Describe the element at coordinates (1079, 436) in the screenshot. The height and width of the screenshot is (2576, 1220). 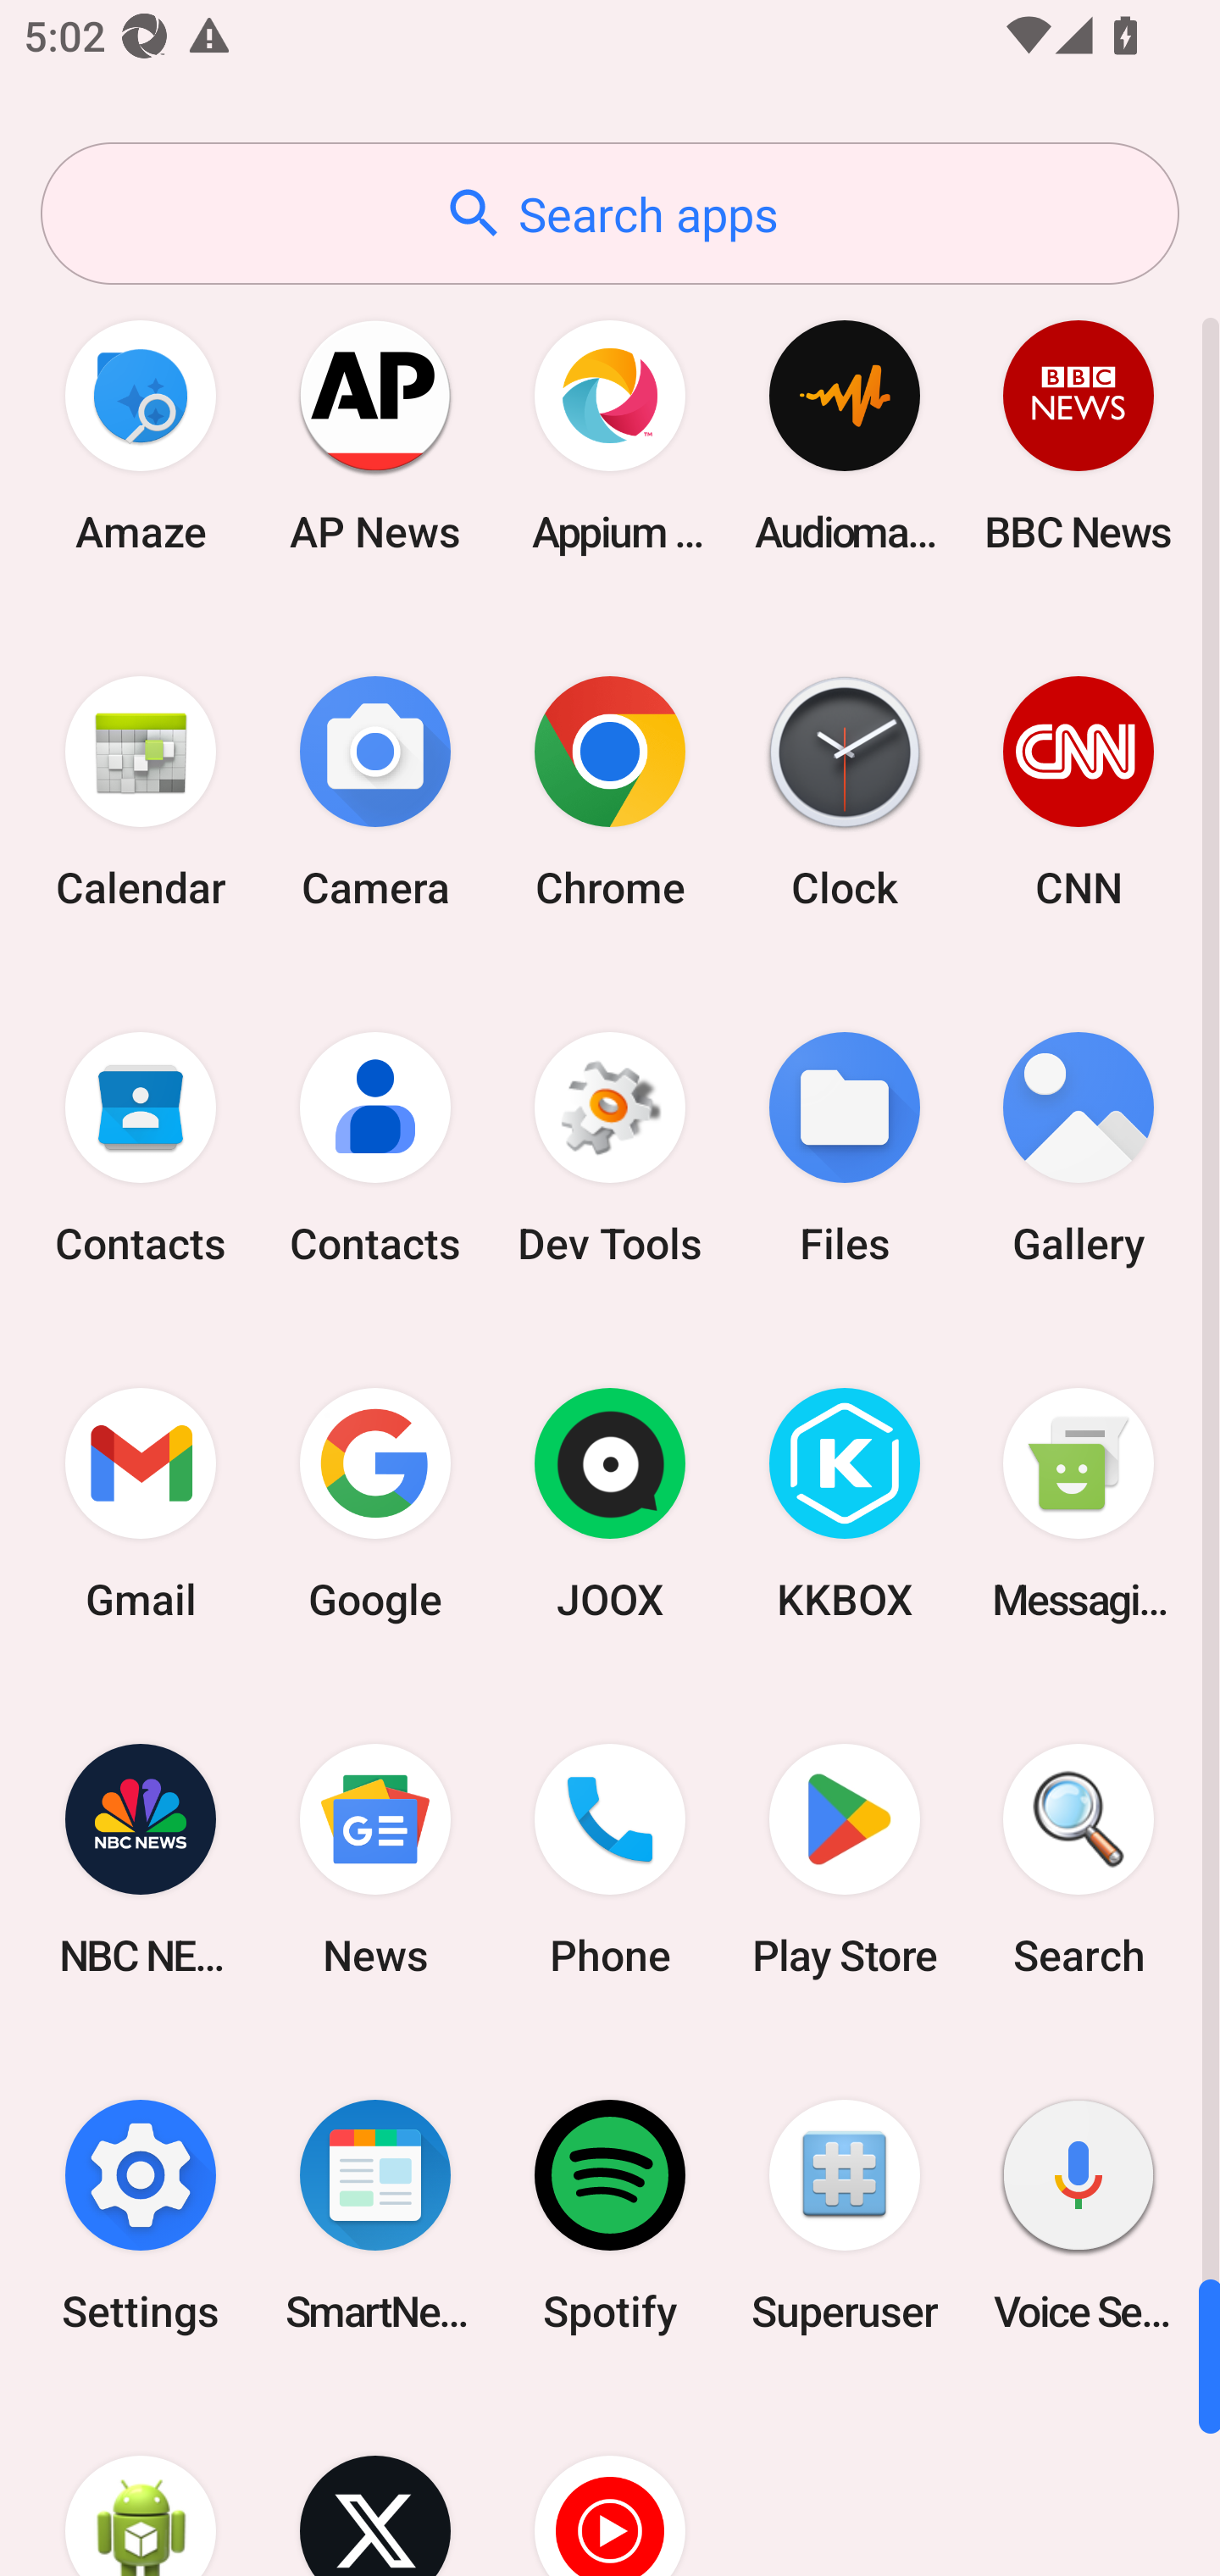
I see `BBC News` at that location.